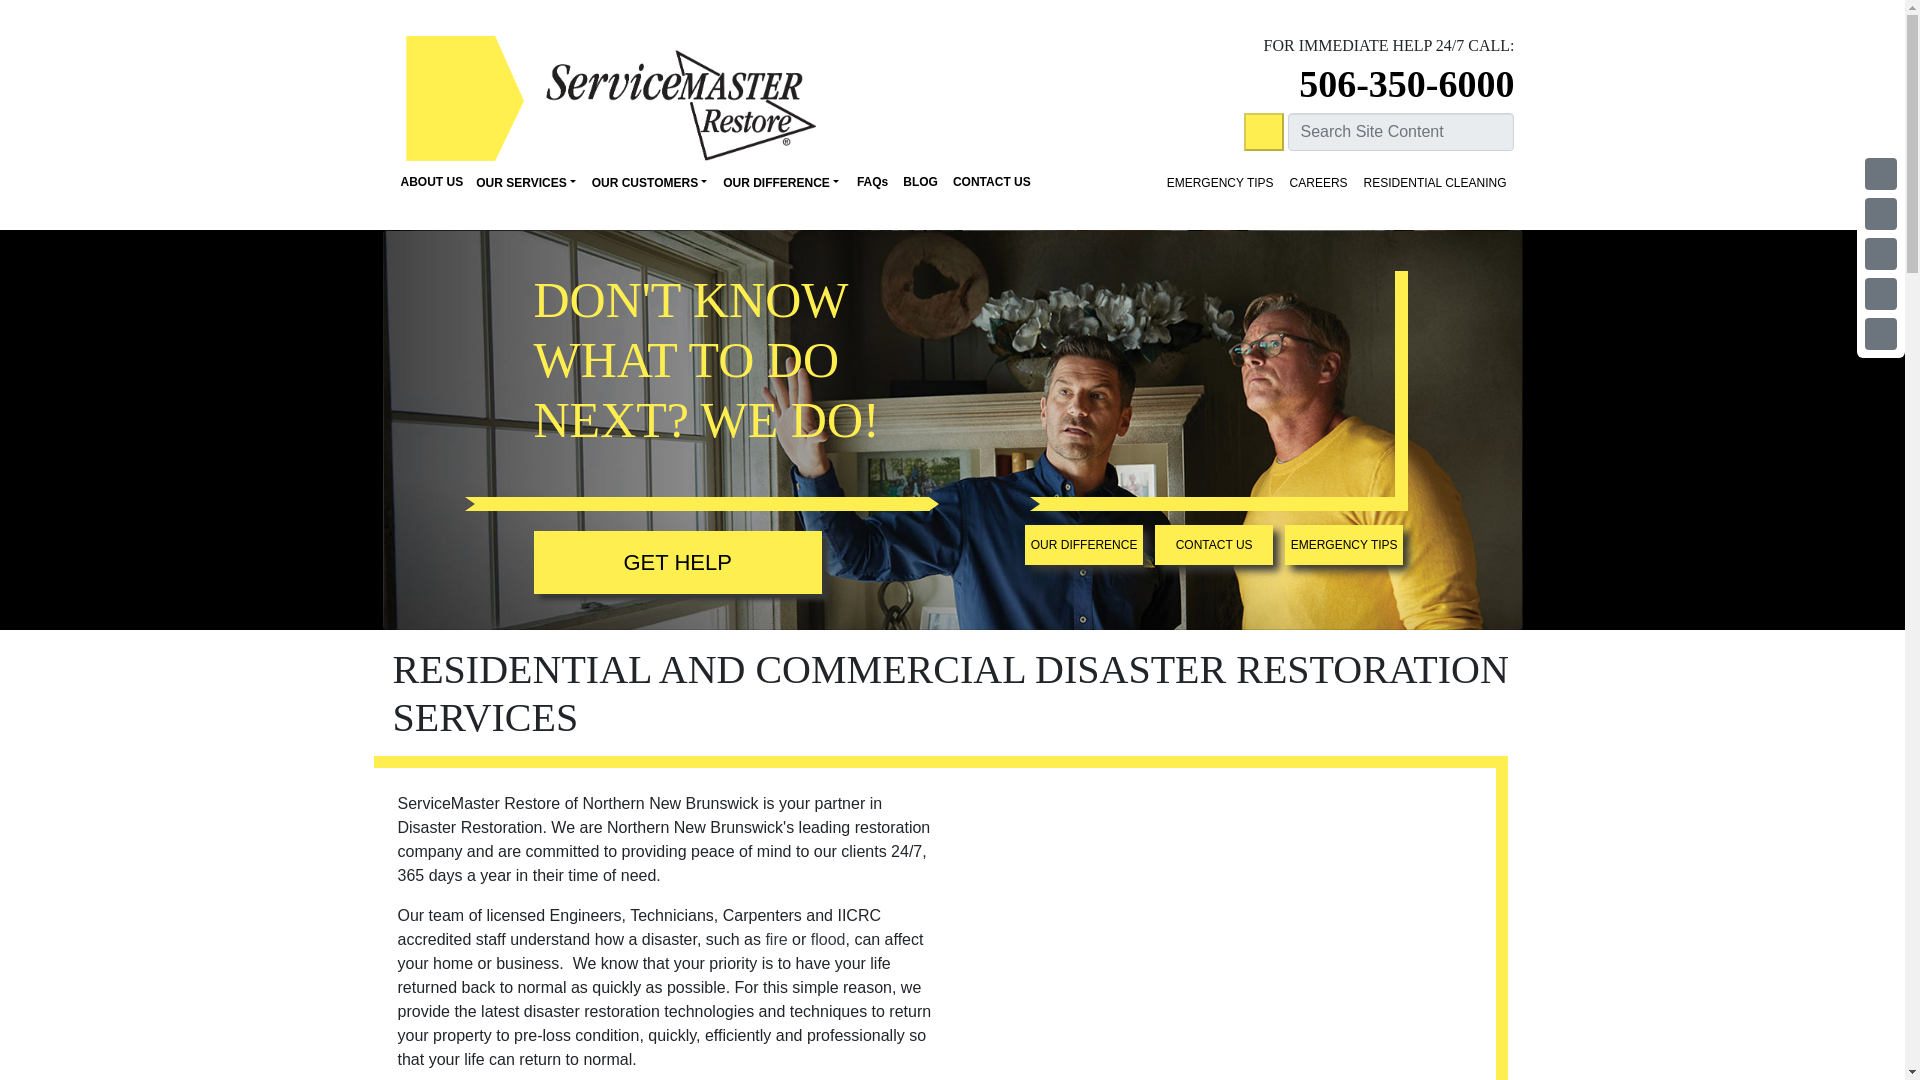 This screenshot has width=1920, height=1080. What do you see at coordinates (917, 182) in the screenshot?
I see `BLOG` at bounding box center [917, 182].